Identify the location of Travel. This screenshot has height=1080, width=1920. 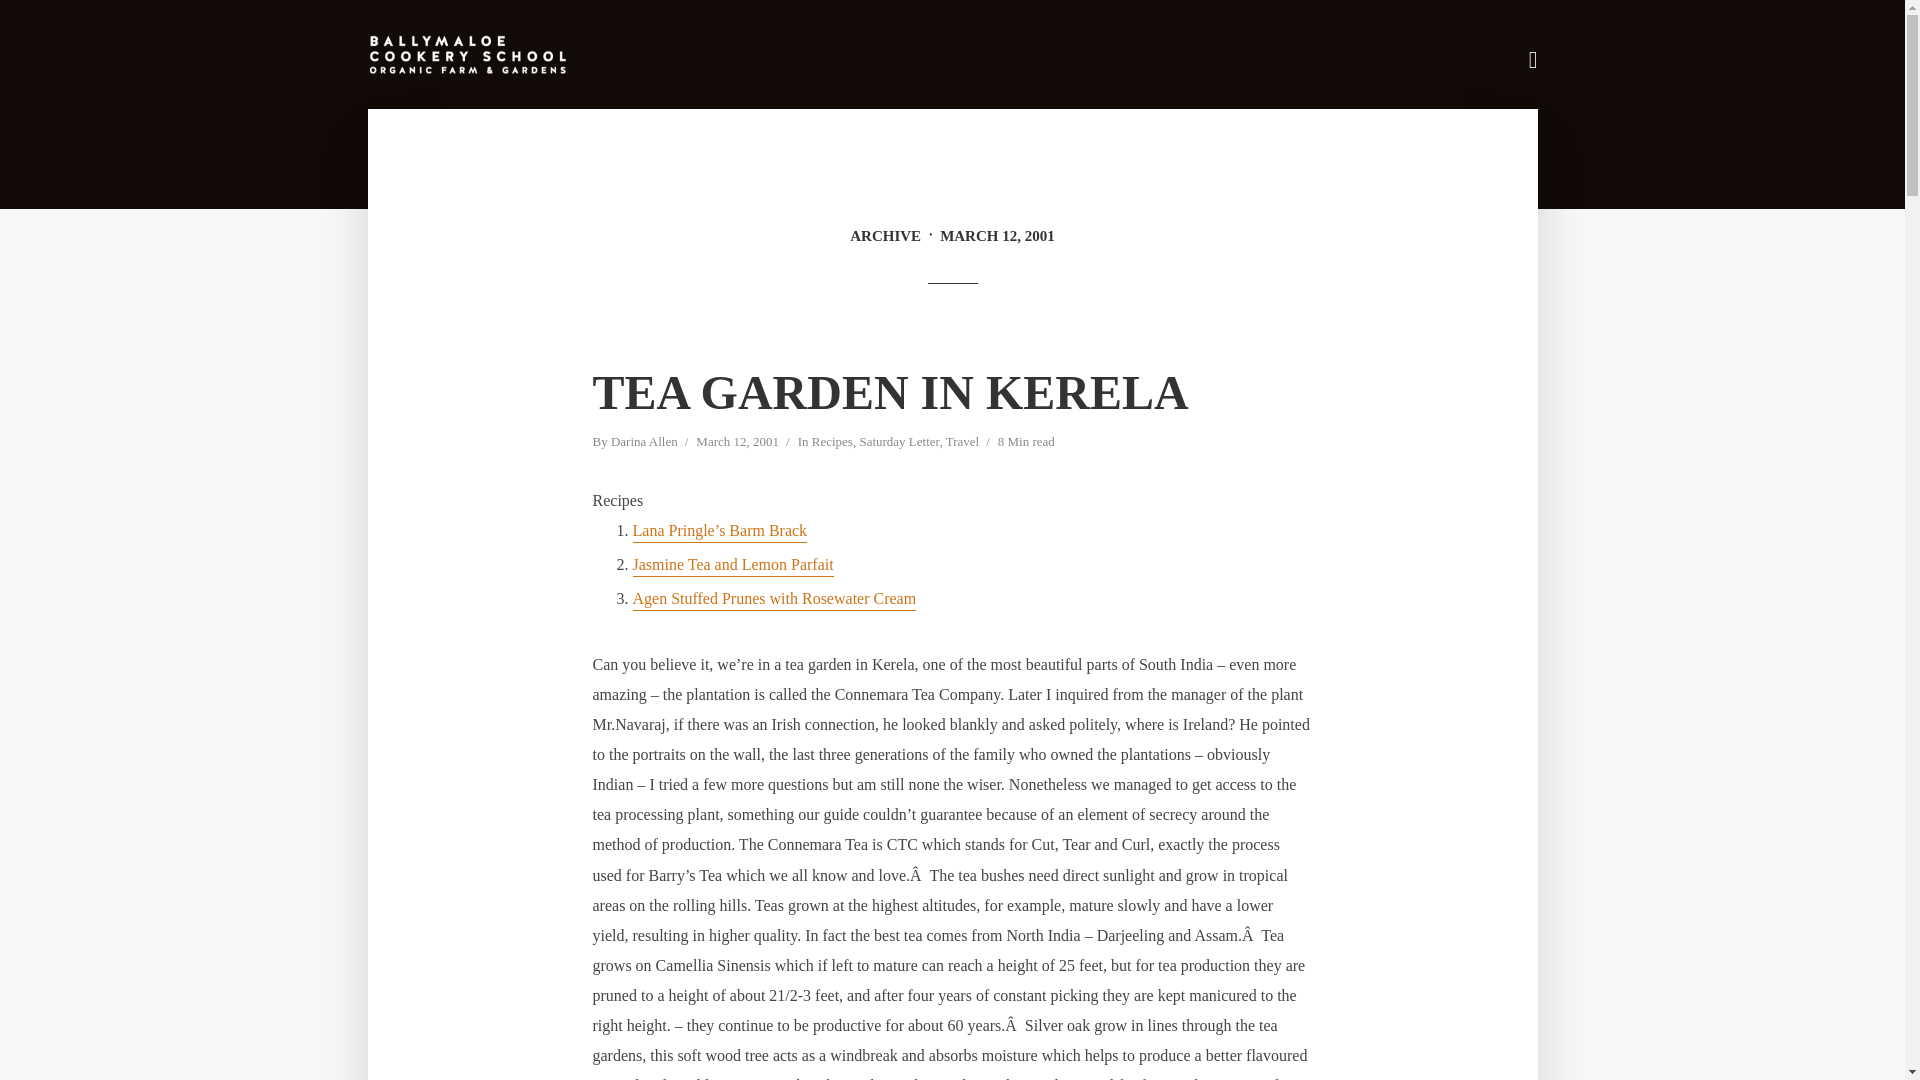
(962, 443).